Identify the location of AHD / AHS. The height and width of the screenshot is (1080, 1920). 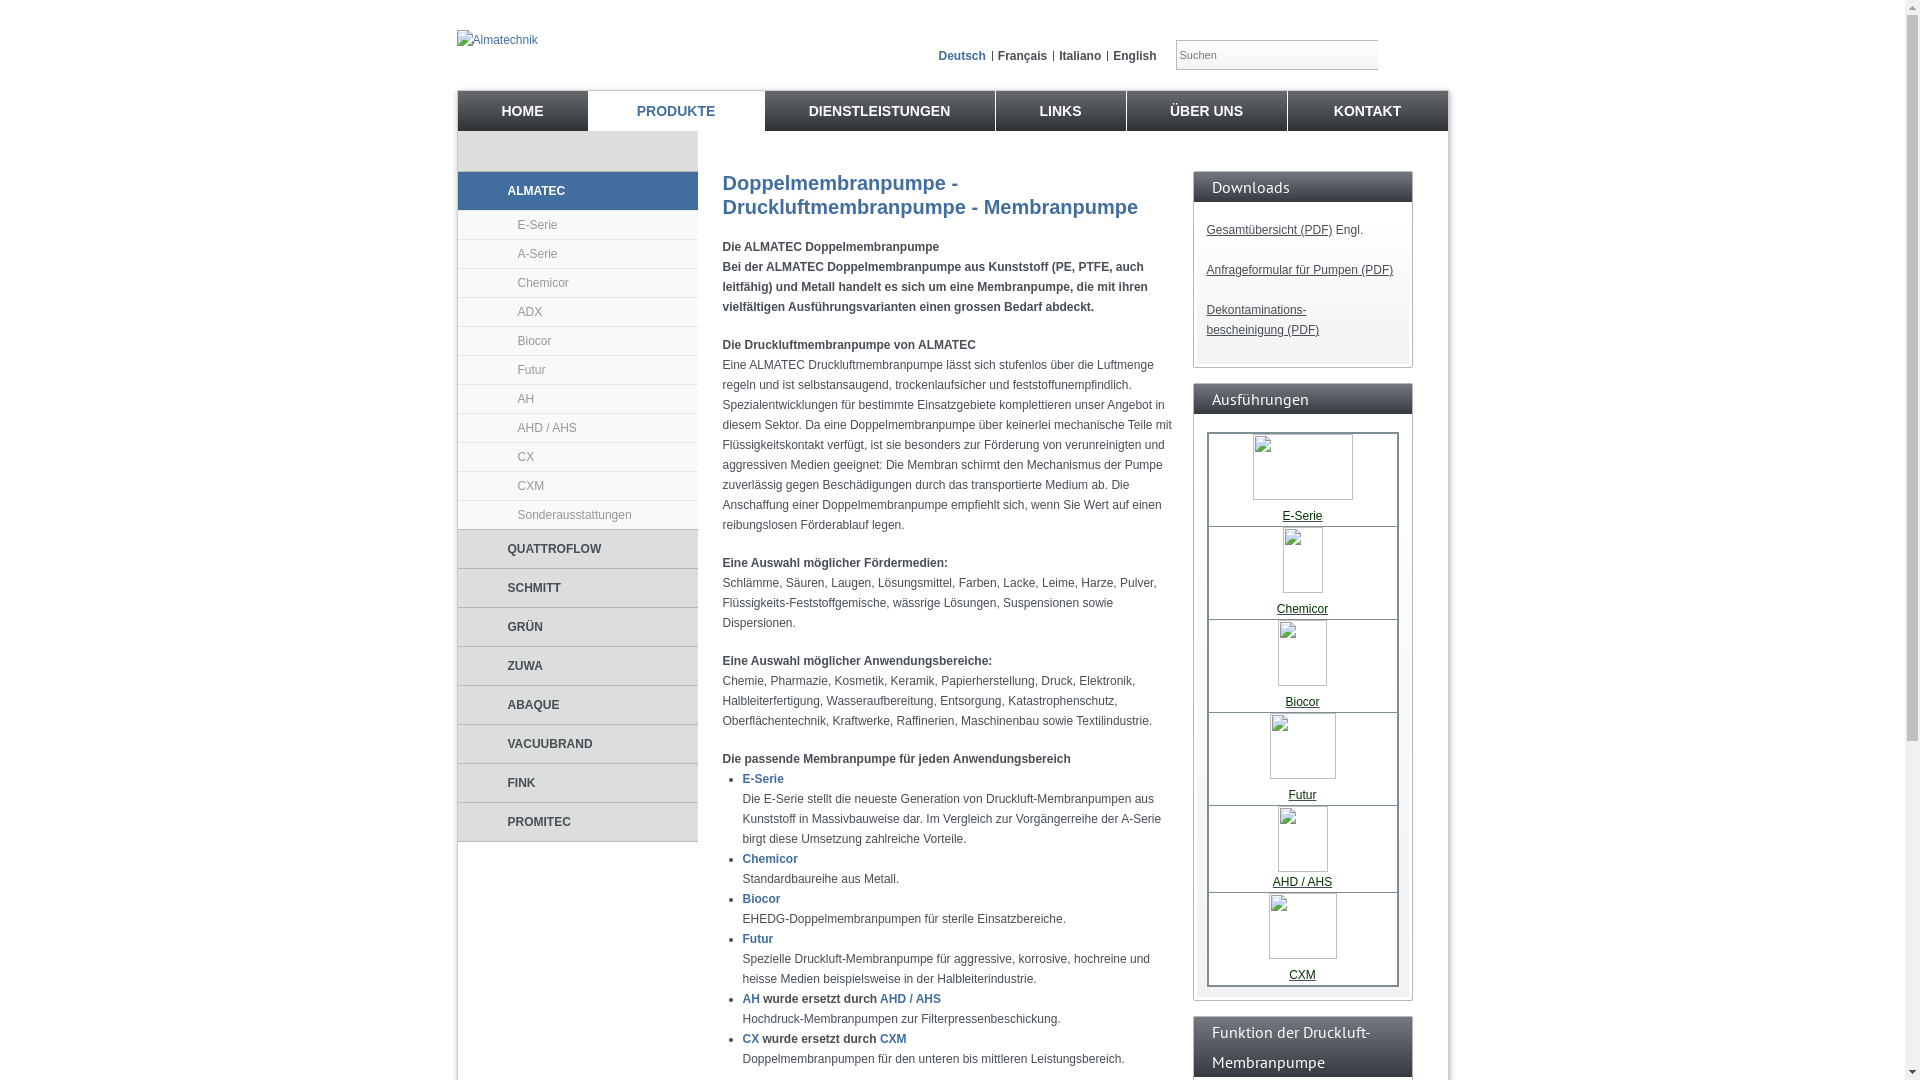
(910, 999).